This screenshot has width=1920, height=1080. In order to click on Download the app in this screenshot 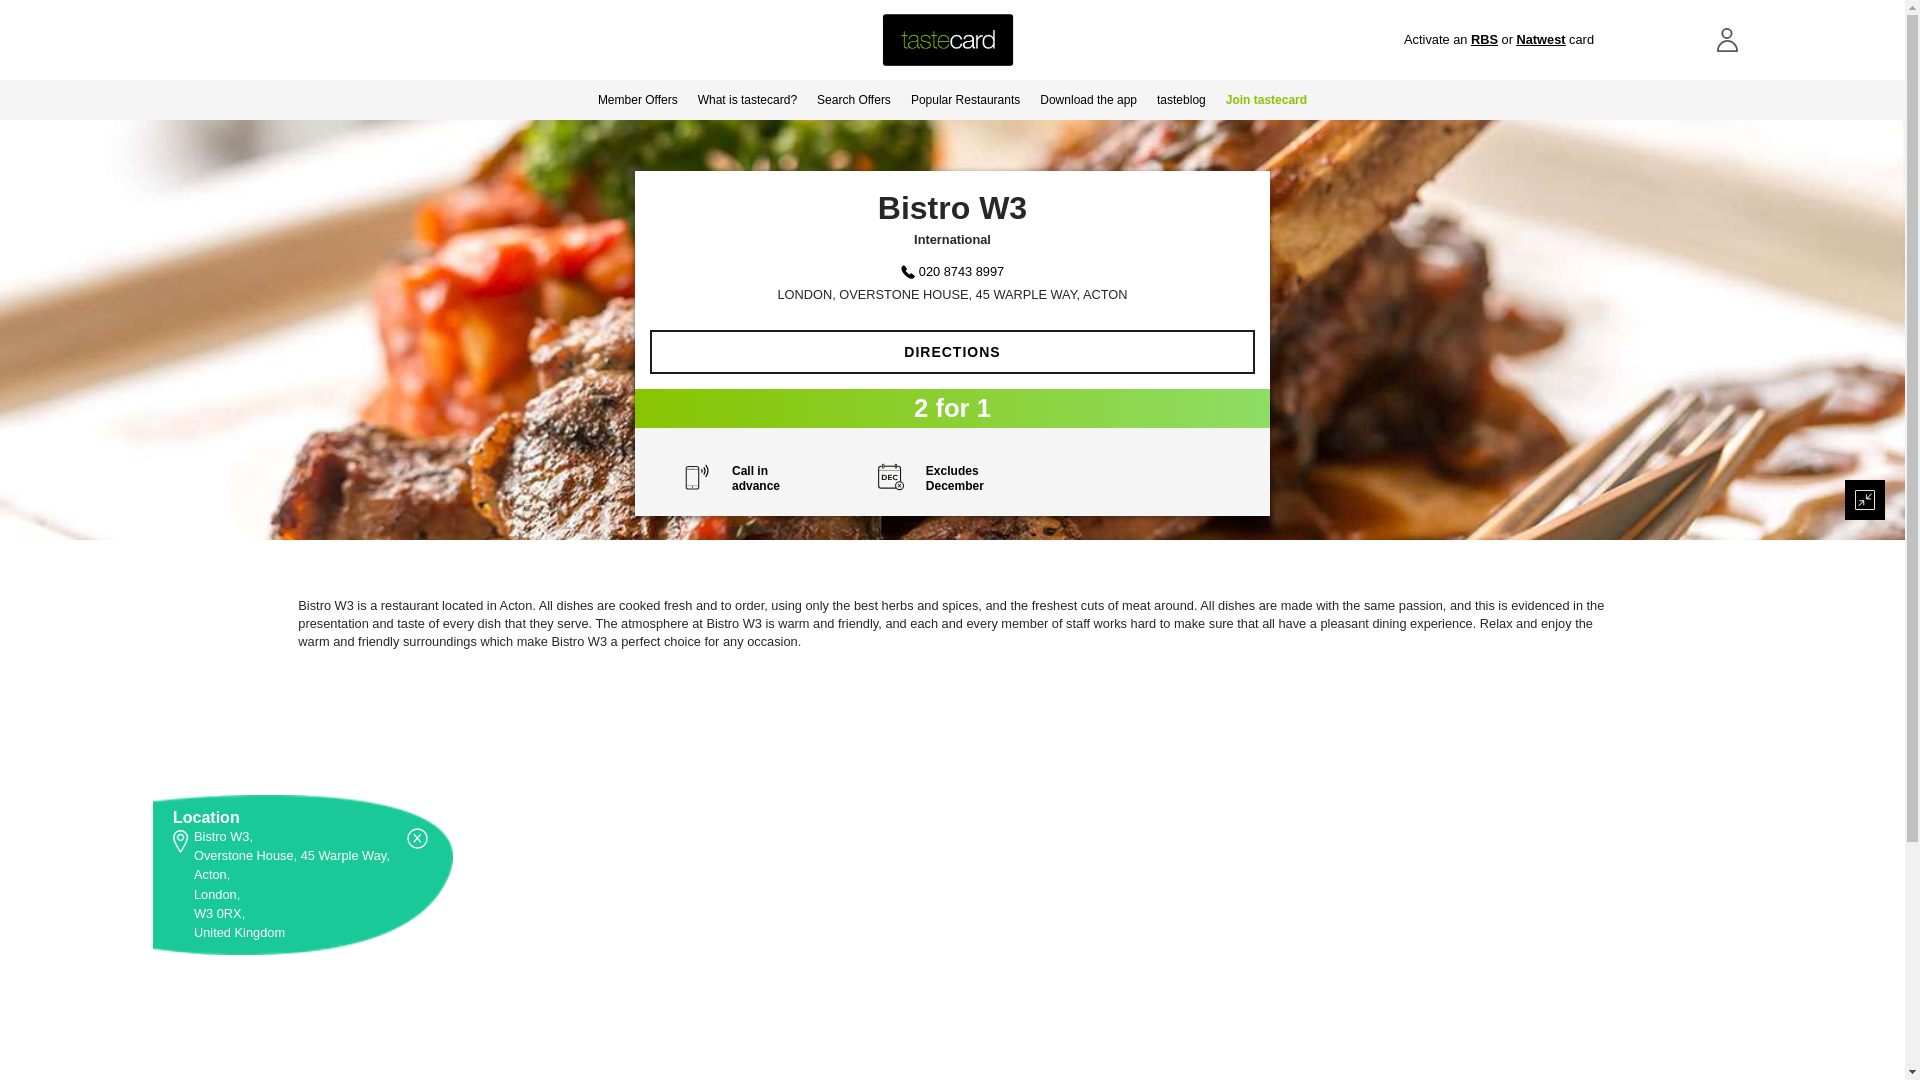, I will do `click(1088, 99)`.